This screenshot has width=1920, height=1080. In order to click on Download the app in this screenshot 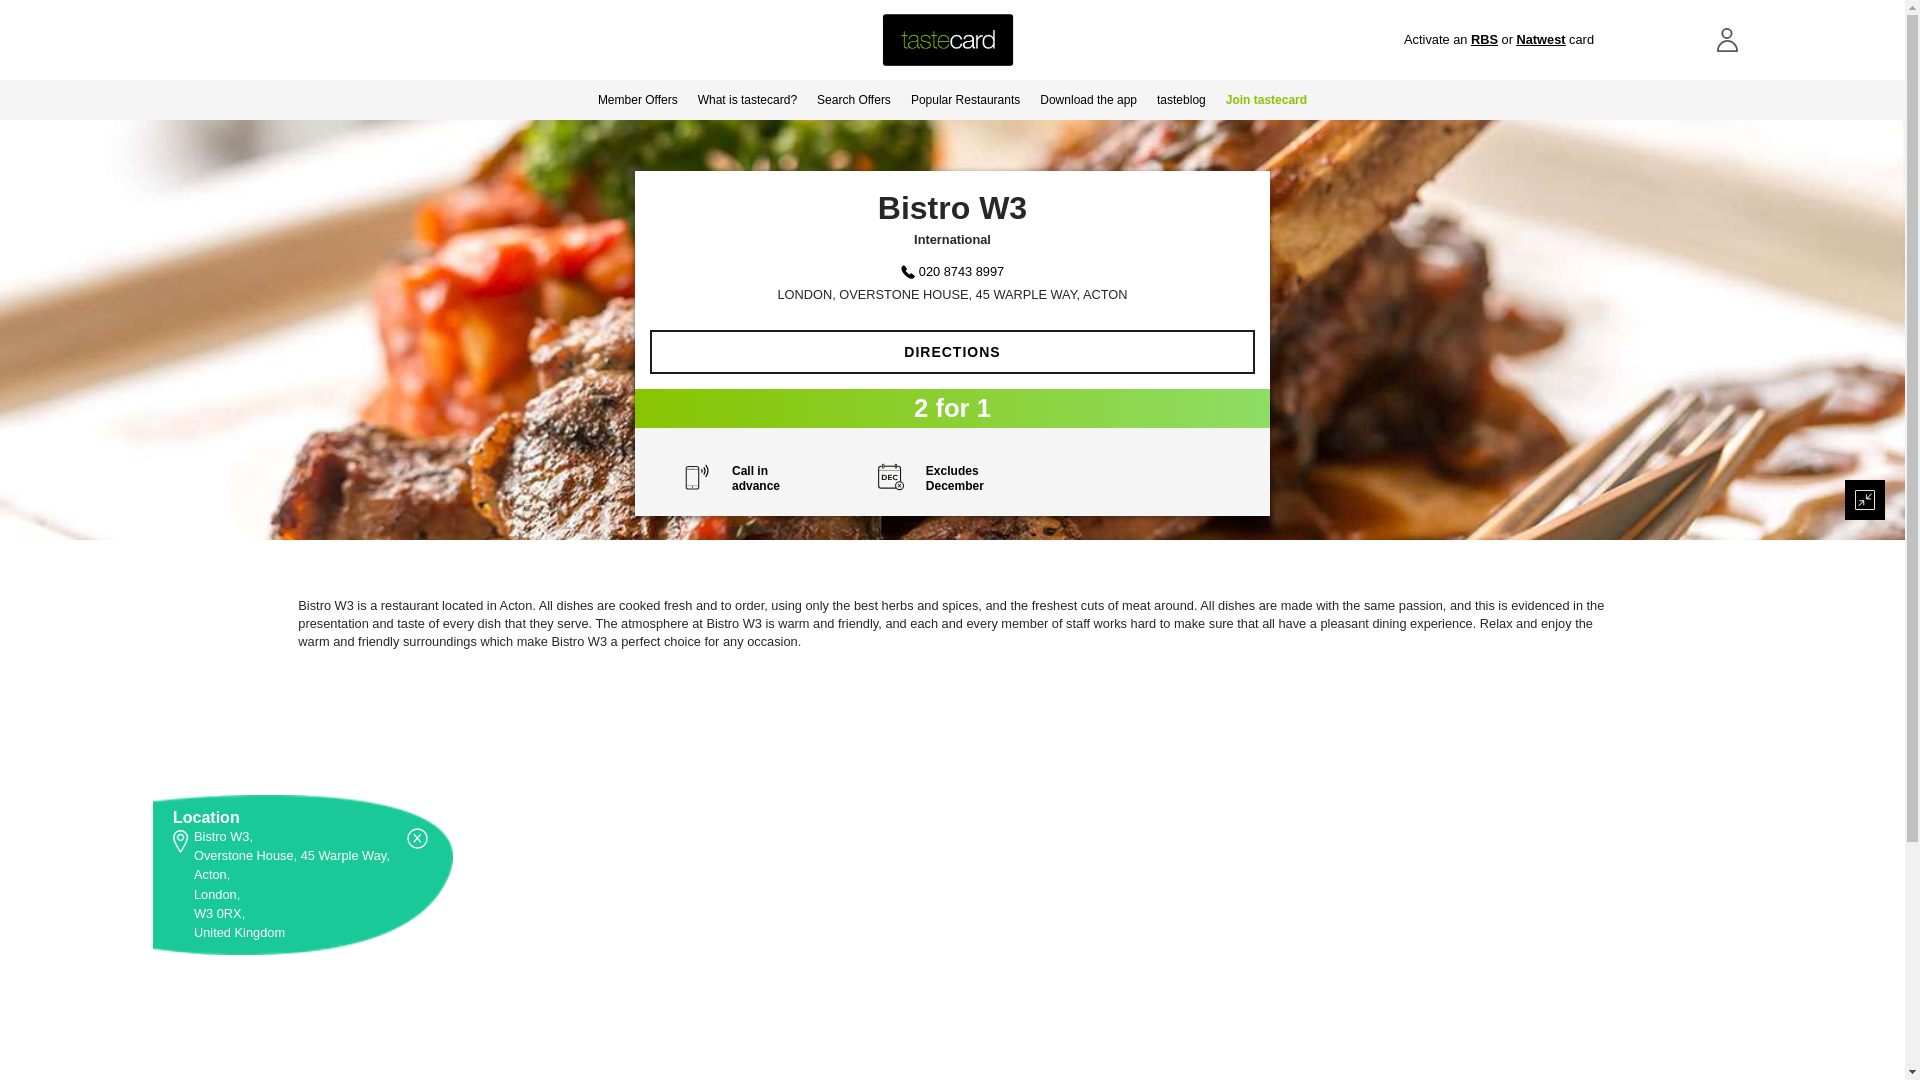, I will do `click(1088, 99)`.